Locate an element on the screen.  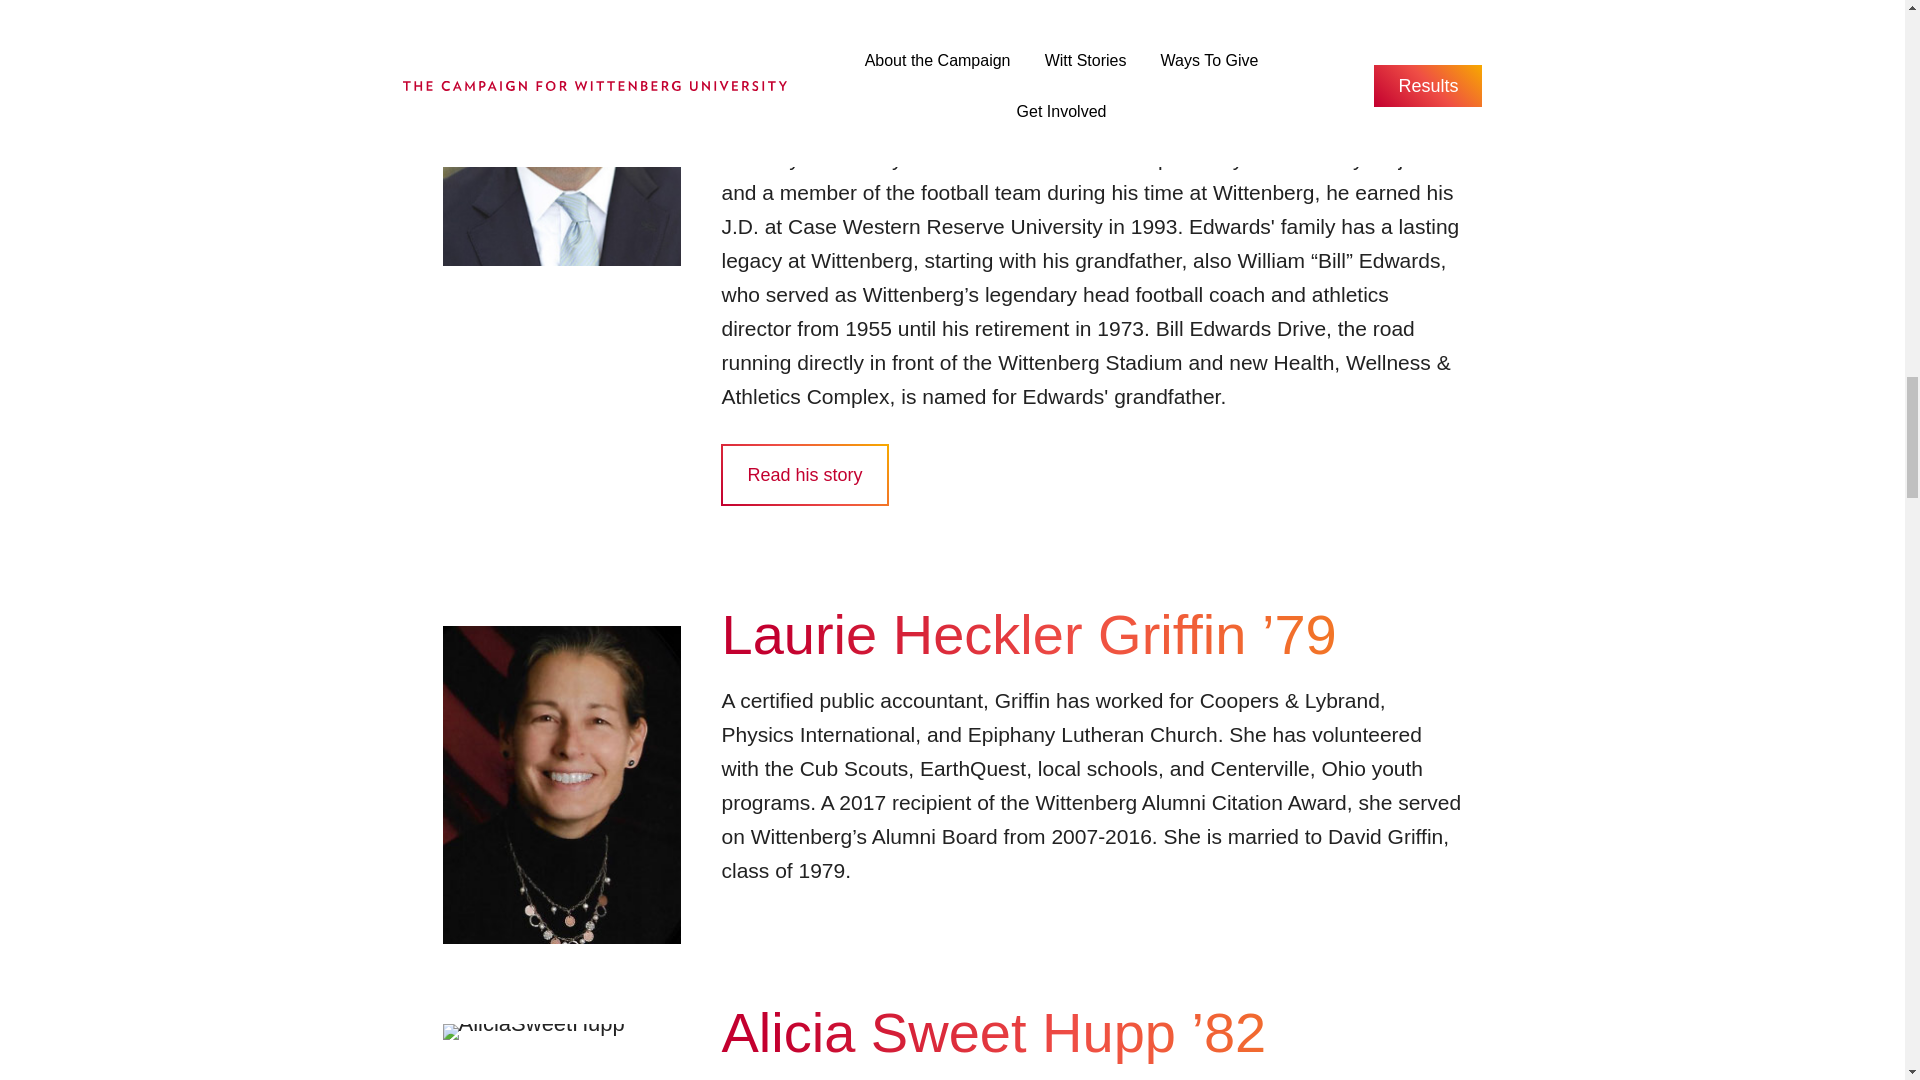
AliciaSweetHupp is located at coordinates (532, 1032).